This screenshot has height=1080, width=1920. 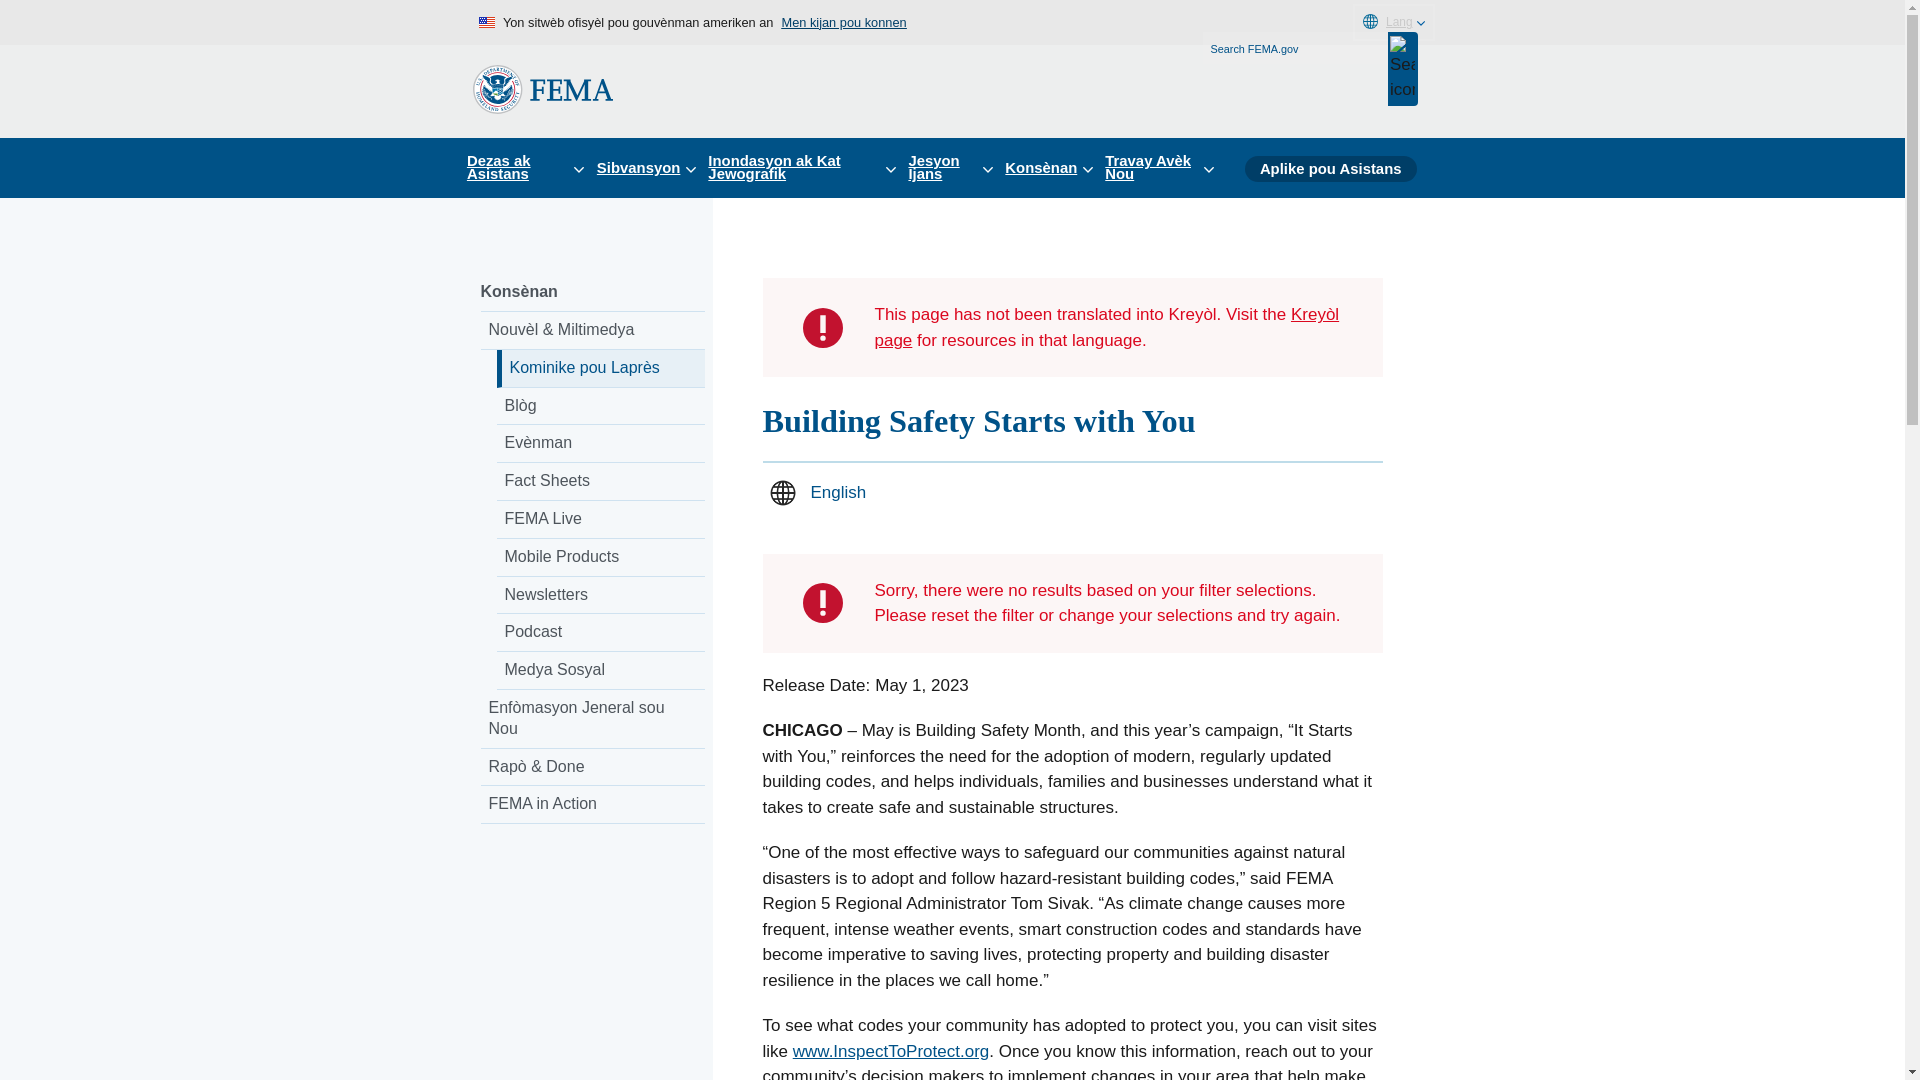 What do you see at coordinates (600, 633) in the screenshot?
I see `Podcast` at bounding box center [600, 633].